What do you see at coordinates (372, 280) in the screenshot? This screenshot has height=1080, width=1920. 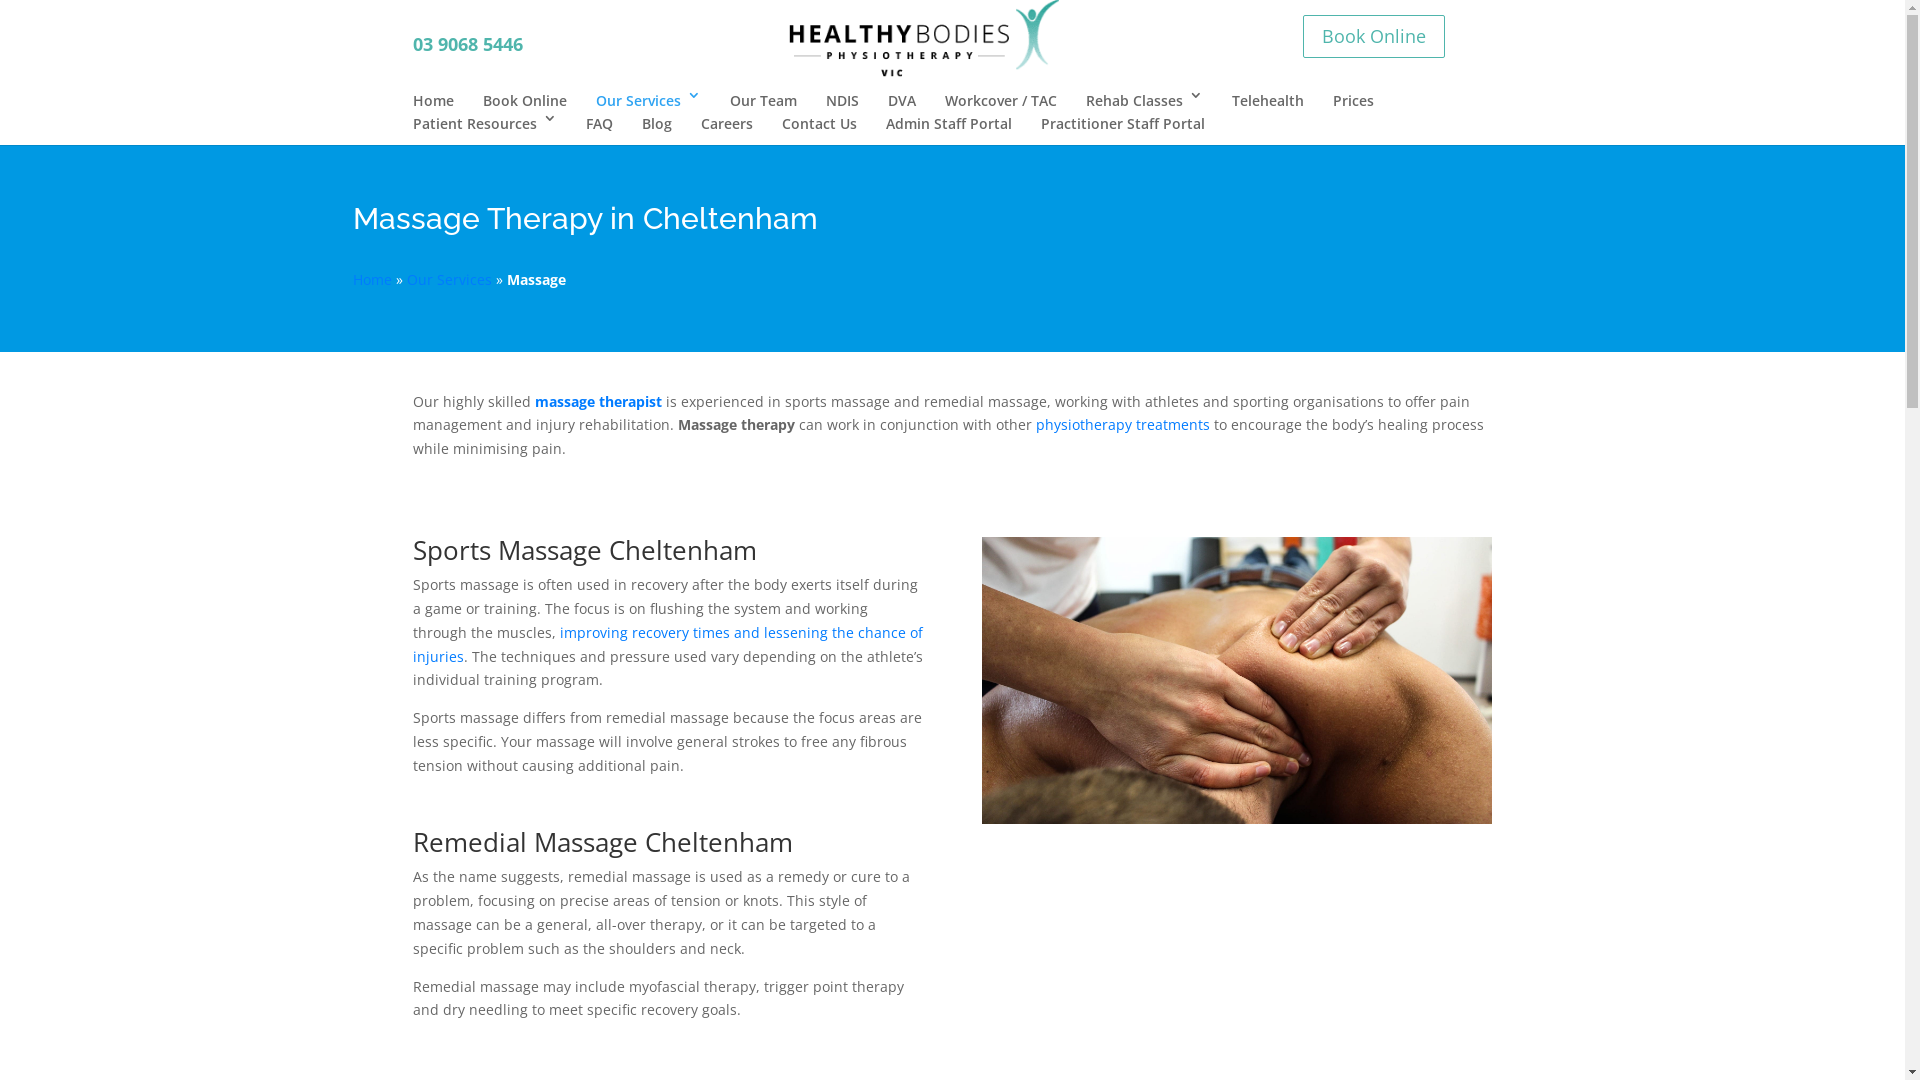 I see `Home` at bounding box center [372, 280].